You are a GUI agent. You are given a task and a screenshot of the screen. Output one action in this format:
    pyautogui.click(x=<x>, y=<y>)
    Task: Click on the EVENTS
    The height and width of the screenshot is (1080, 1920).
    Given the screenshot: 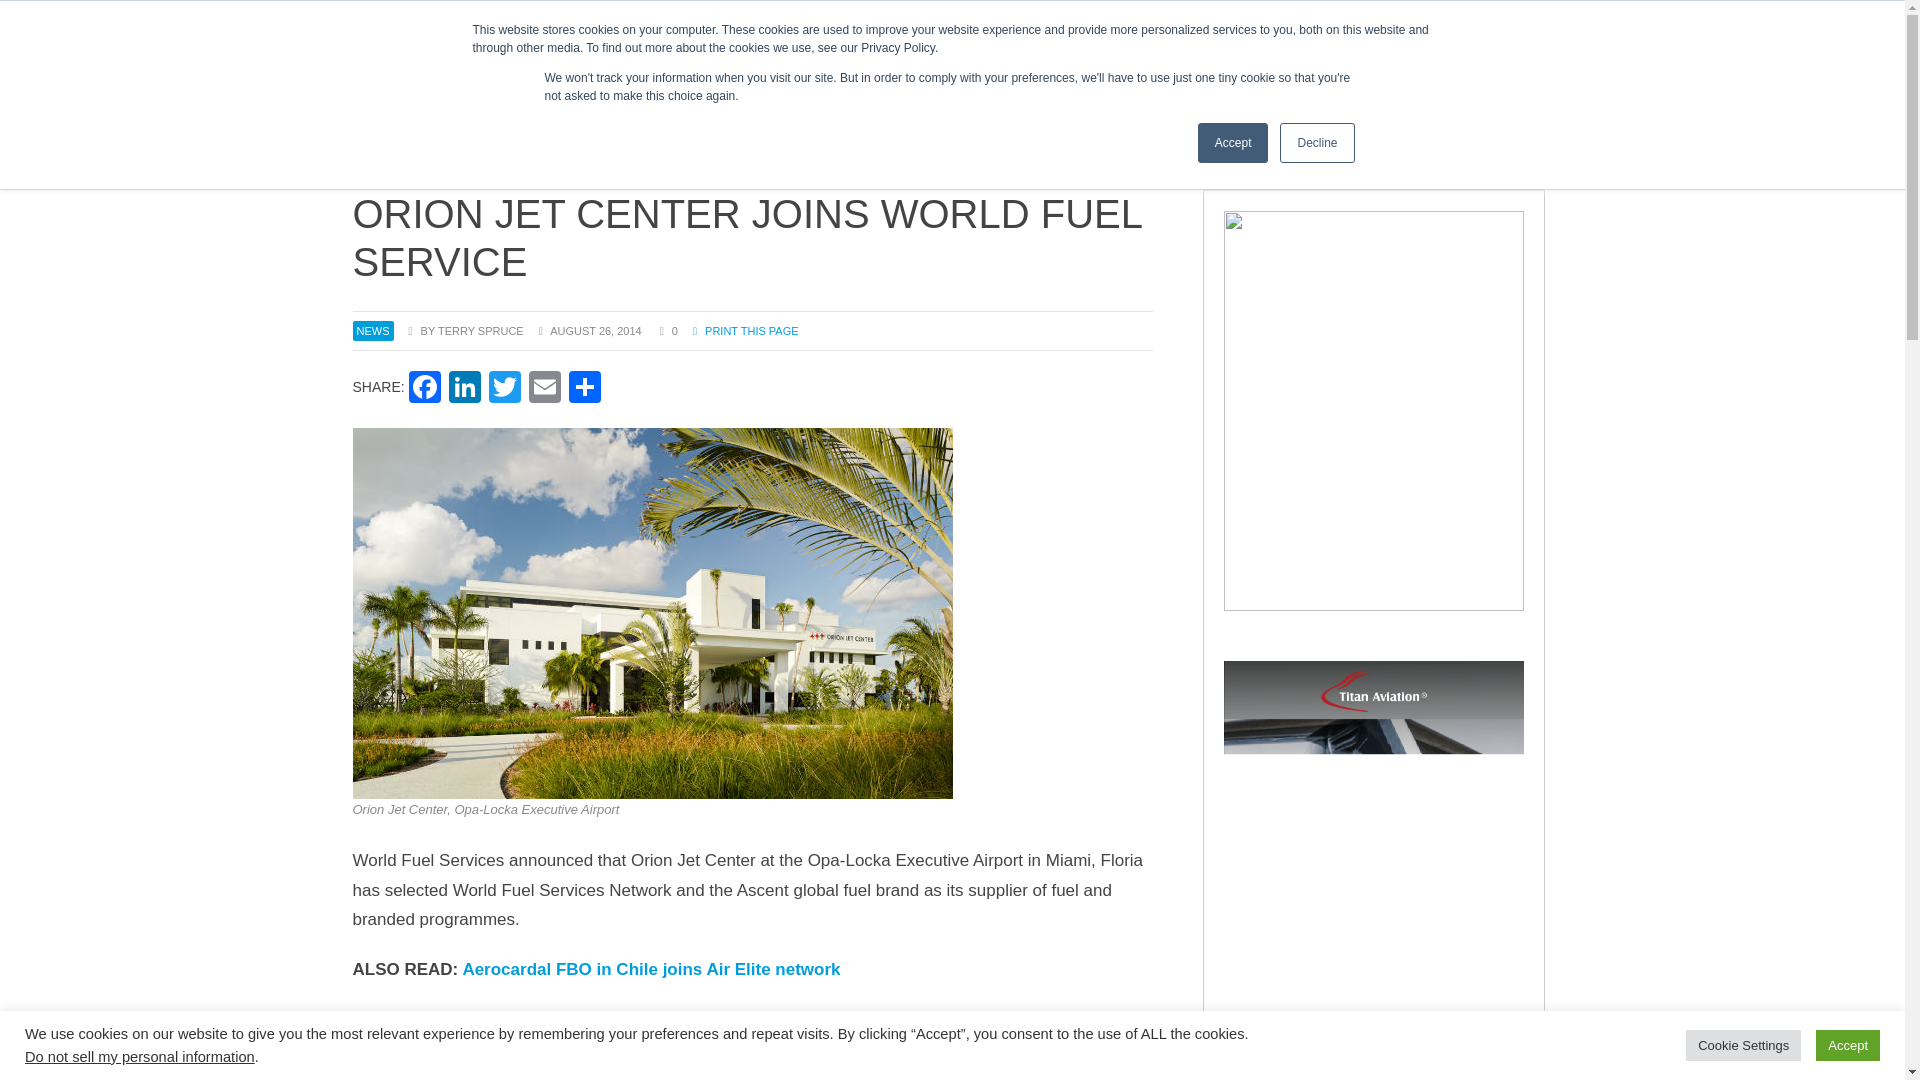 What is the action you would take?
    pyautogui.click(x=425, y=390)
    